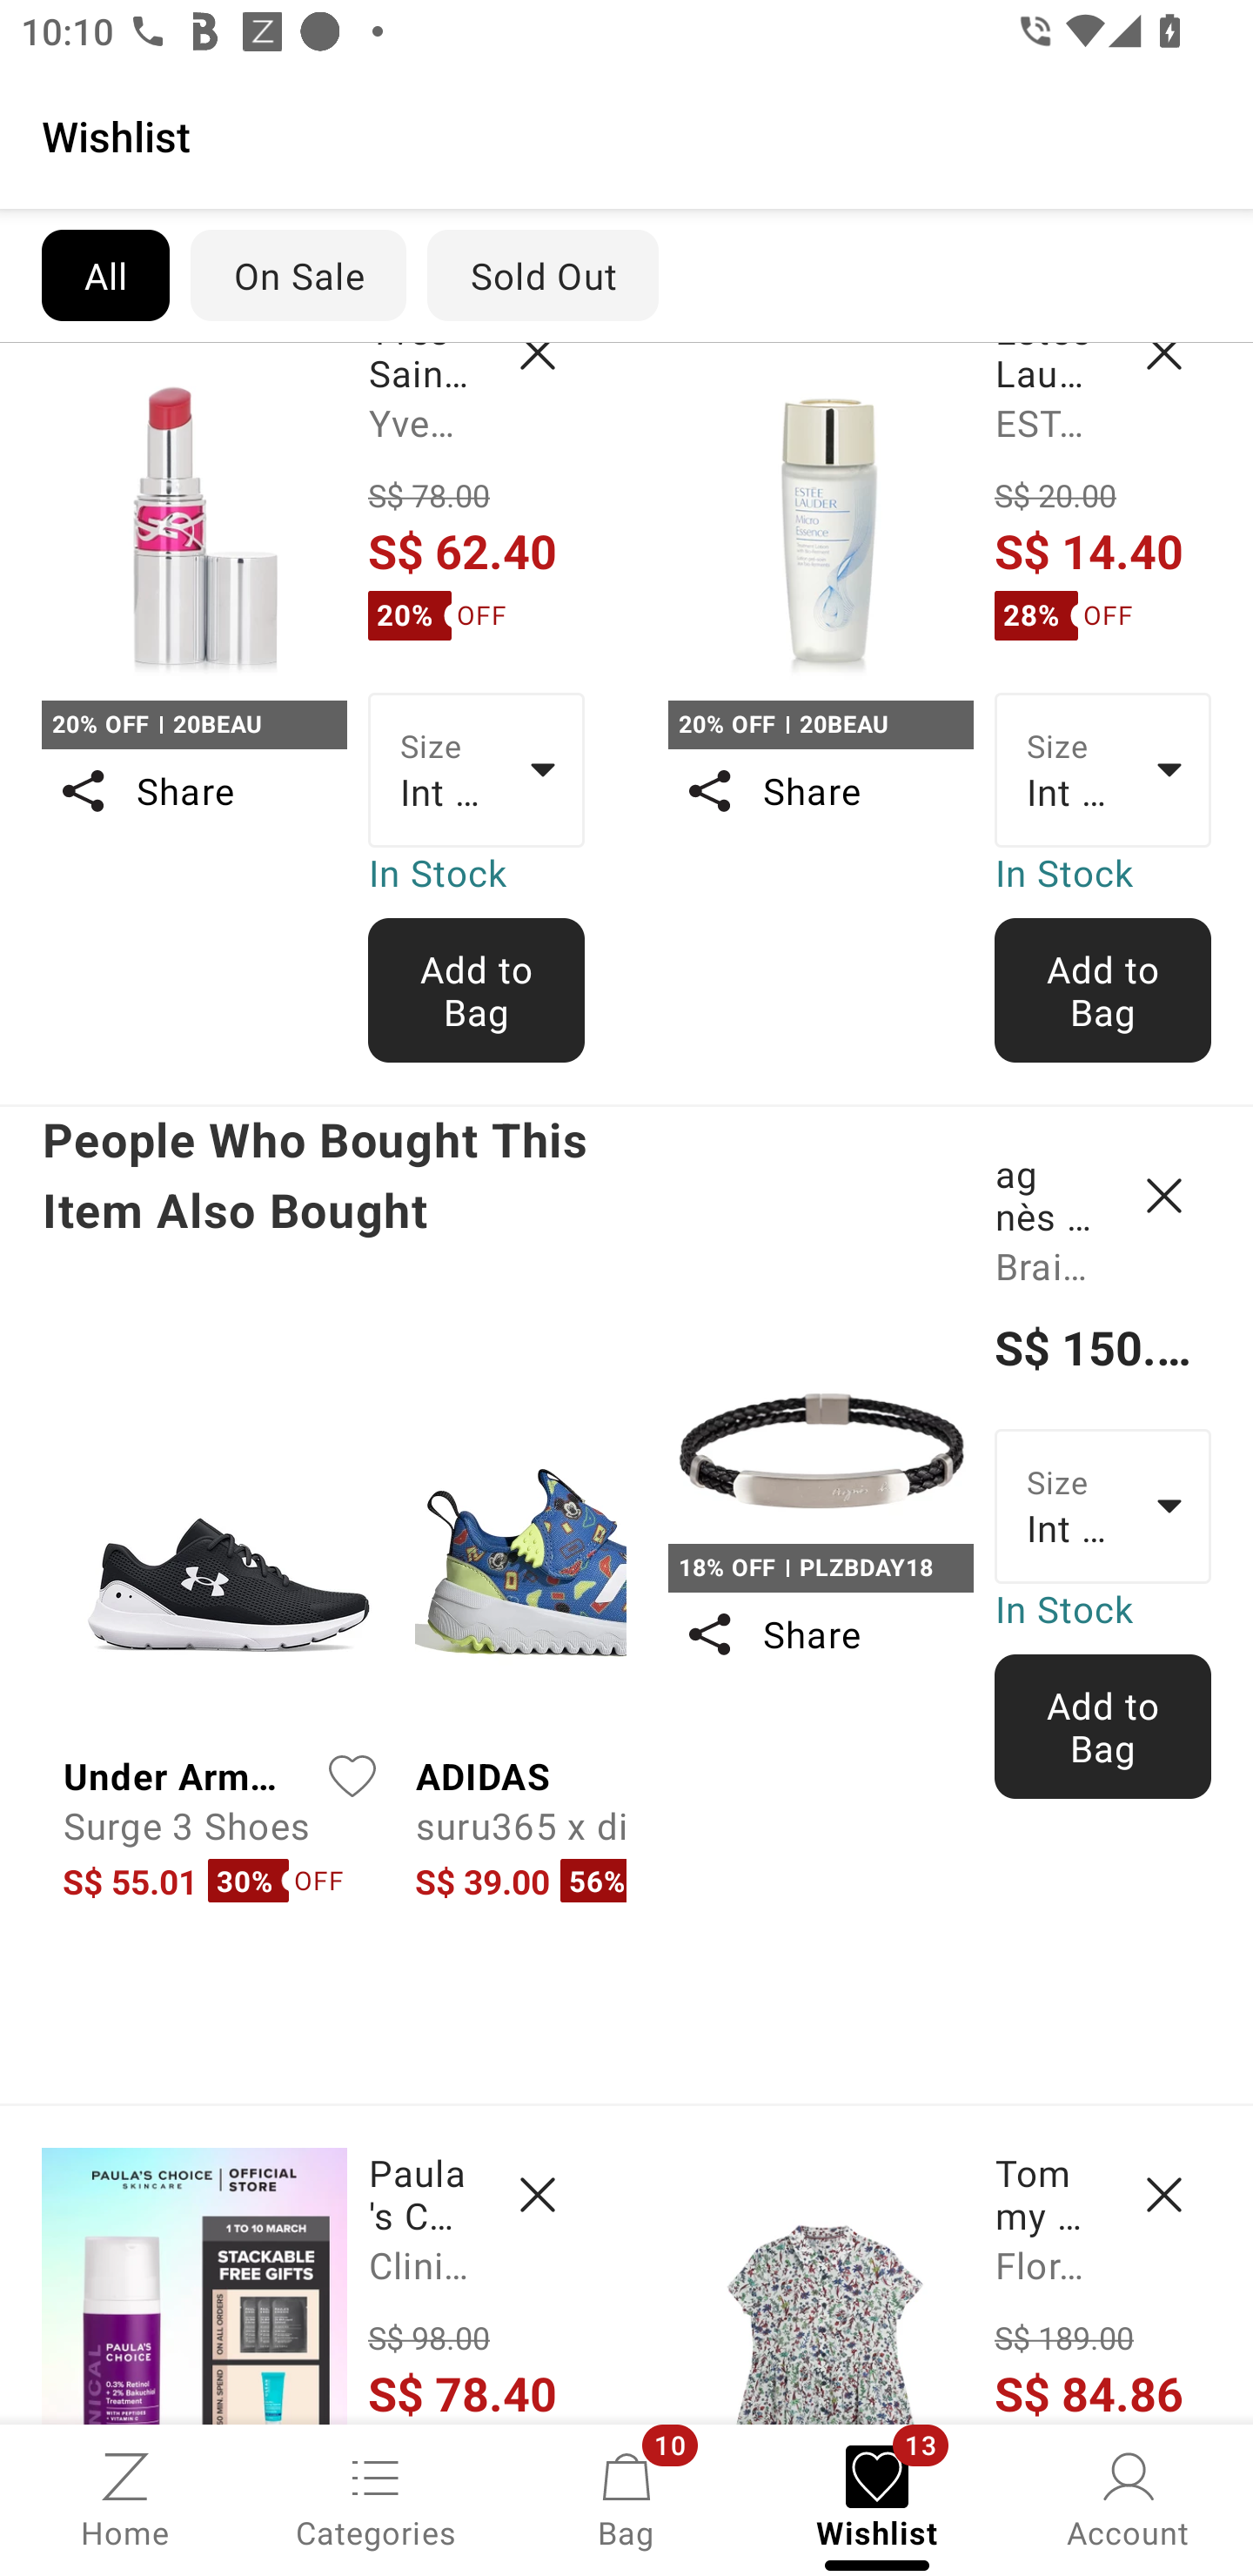 This screenshot has height=2576, width=1253. Describe the element at coordinates (1103, 989) in the screenshot. I see `Add to Bag` at that location.